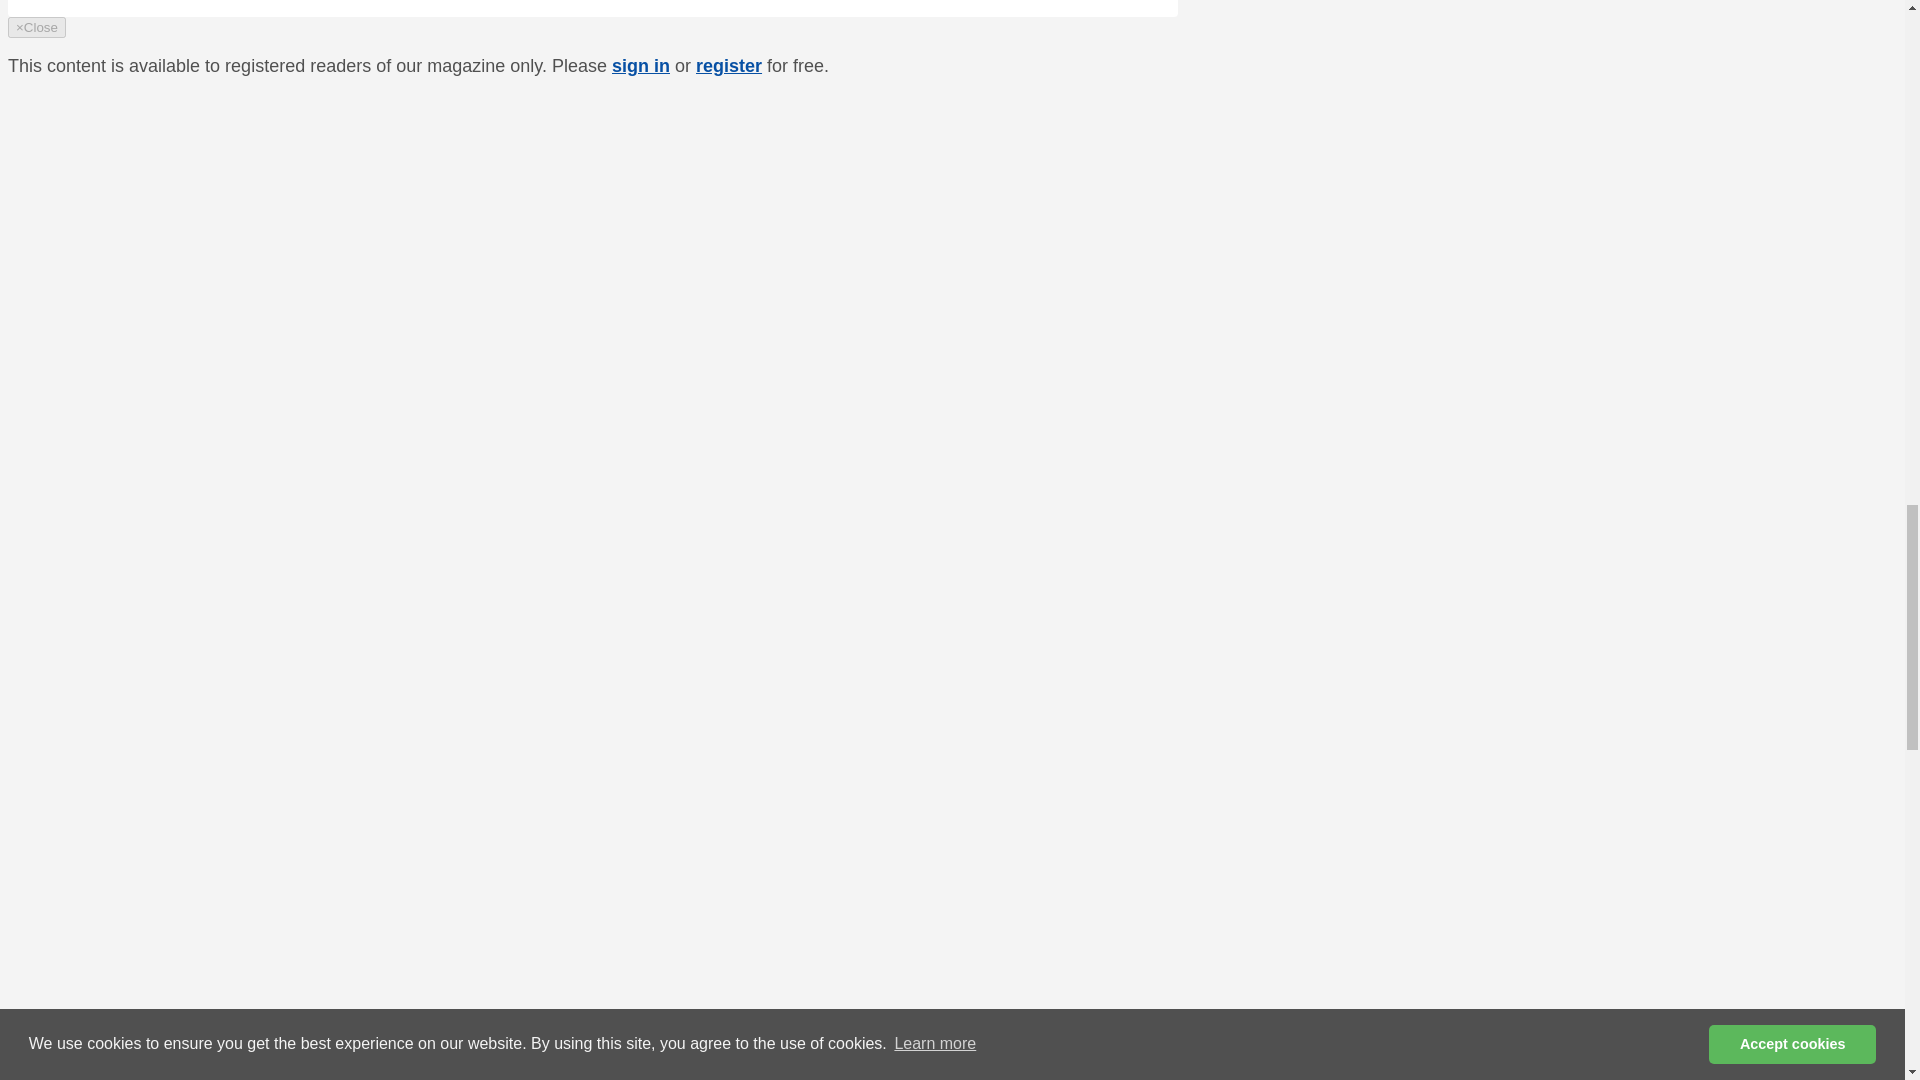  What do you see at coordinates (728, 66) in the screenshot?
I see `register` at bounding box center [728, 66].